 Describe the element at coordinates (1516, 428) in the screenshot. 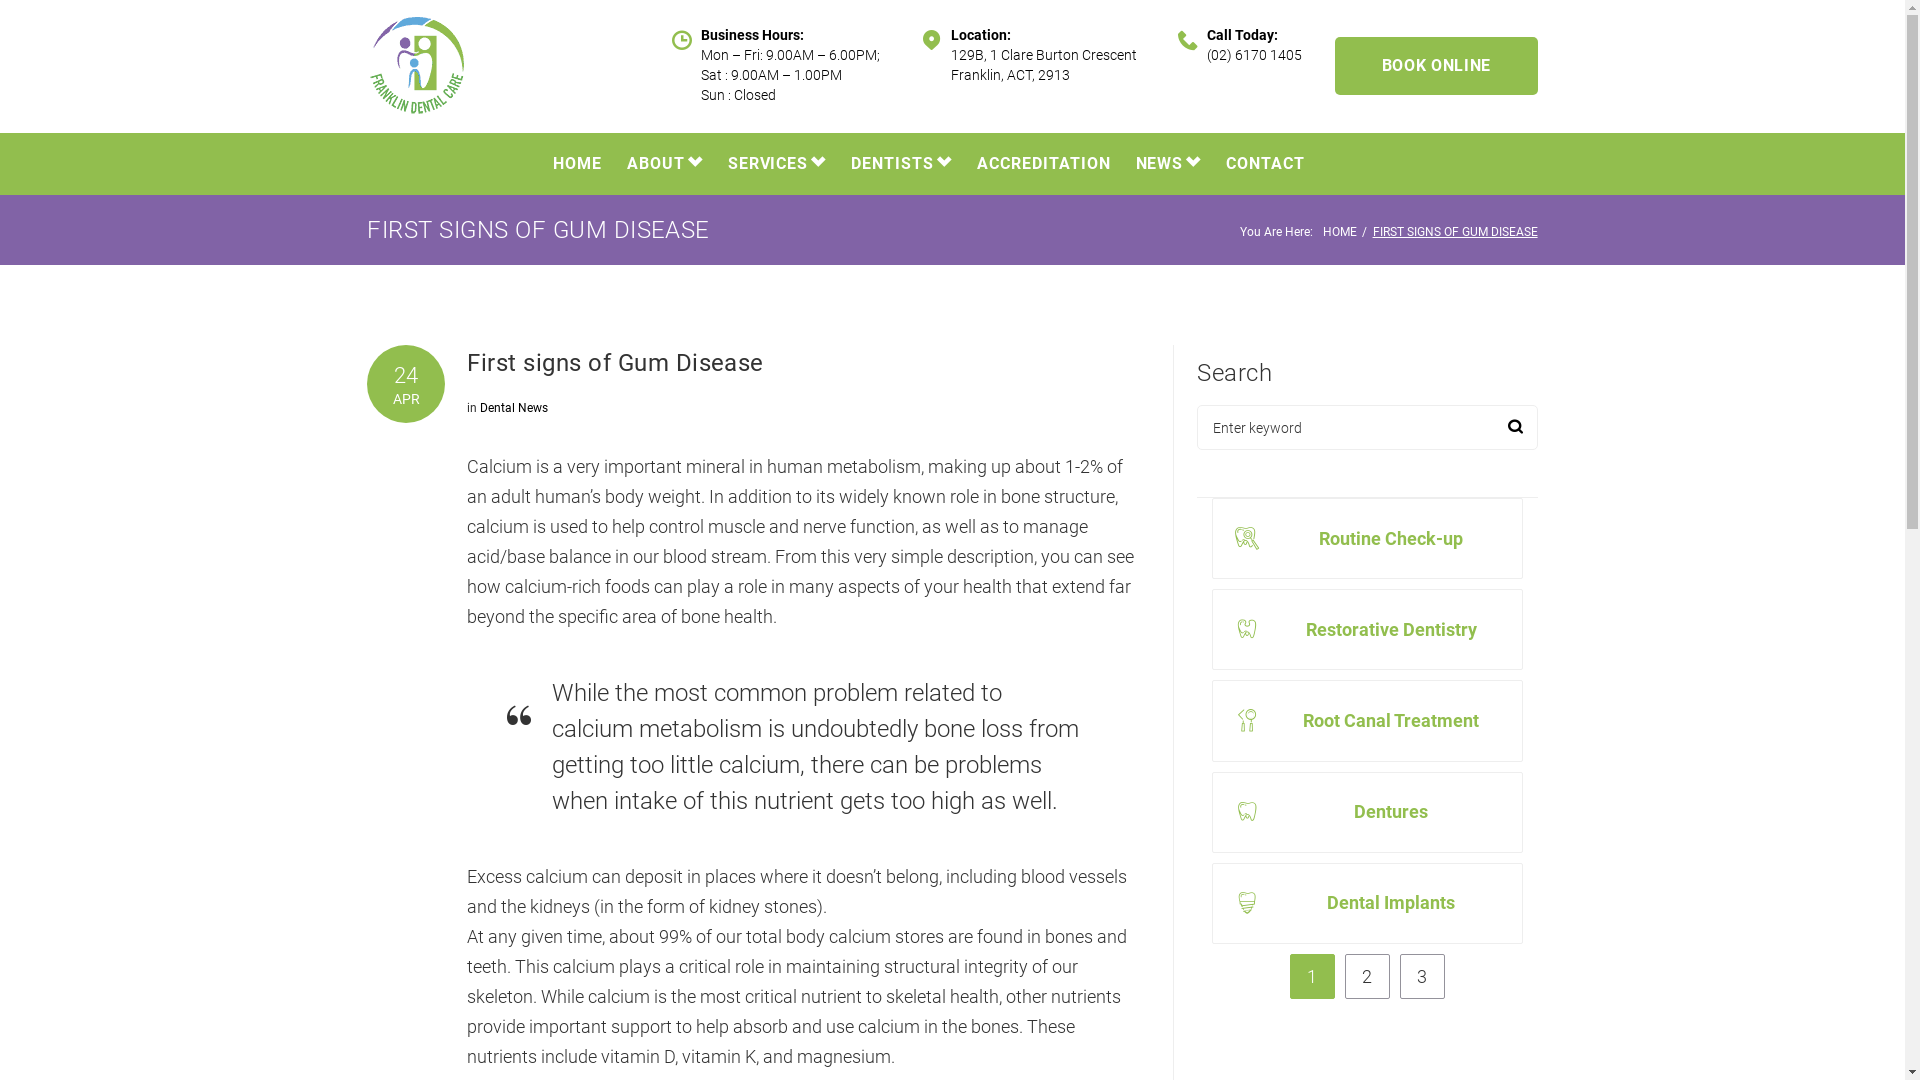

I see `SEARCH` at that location.